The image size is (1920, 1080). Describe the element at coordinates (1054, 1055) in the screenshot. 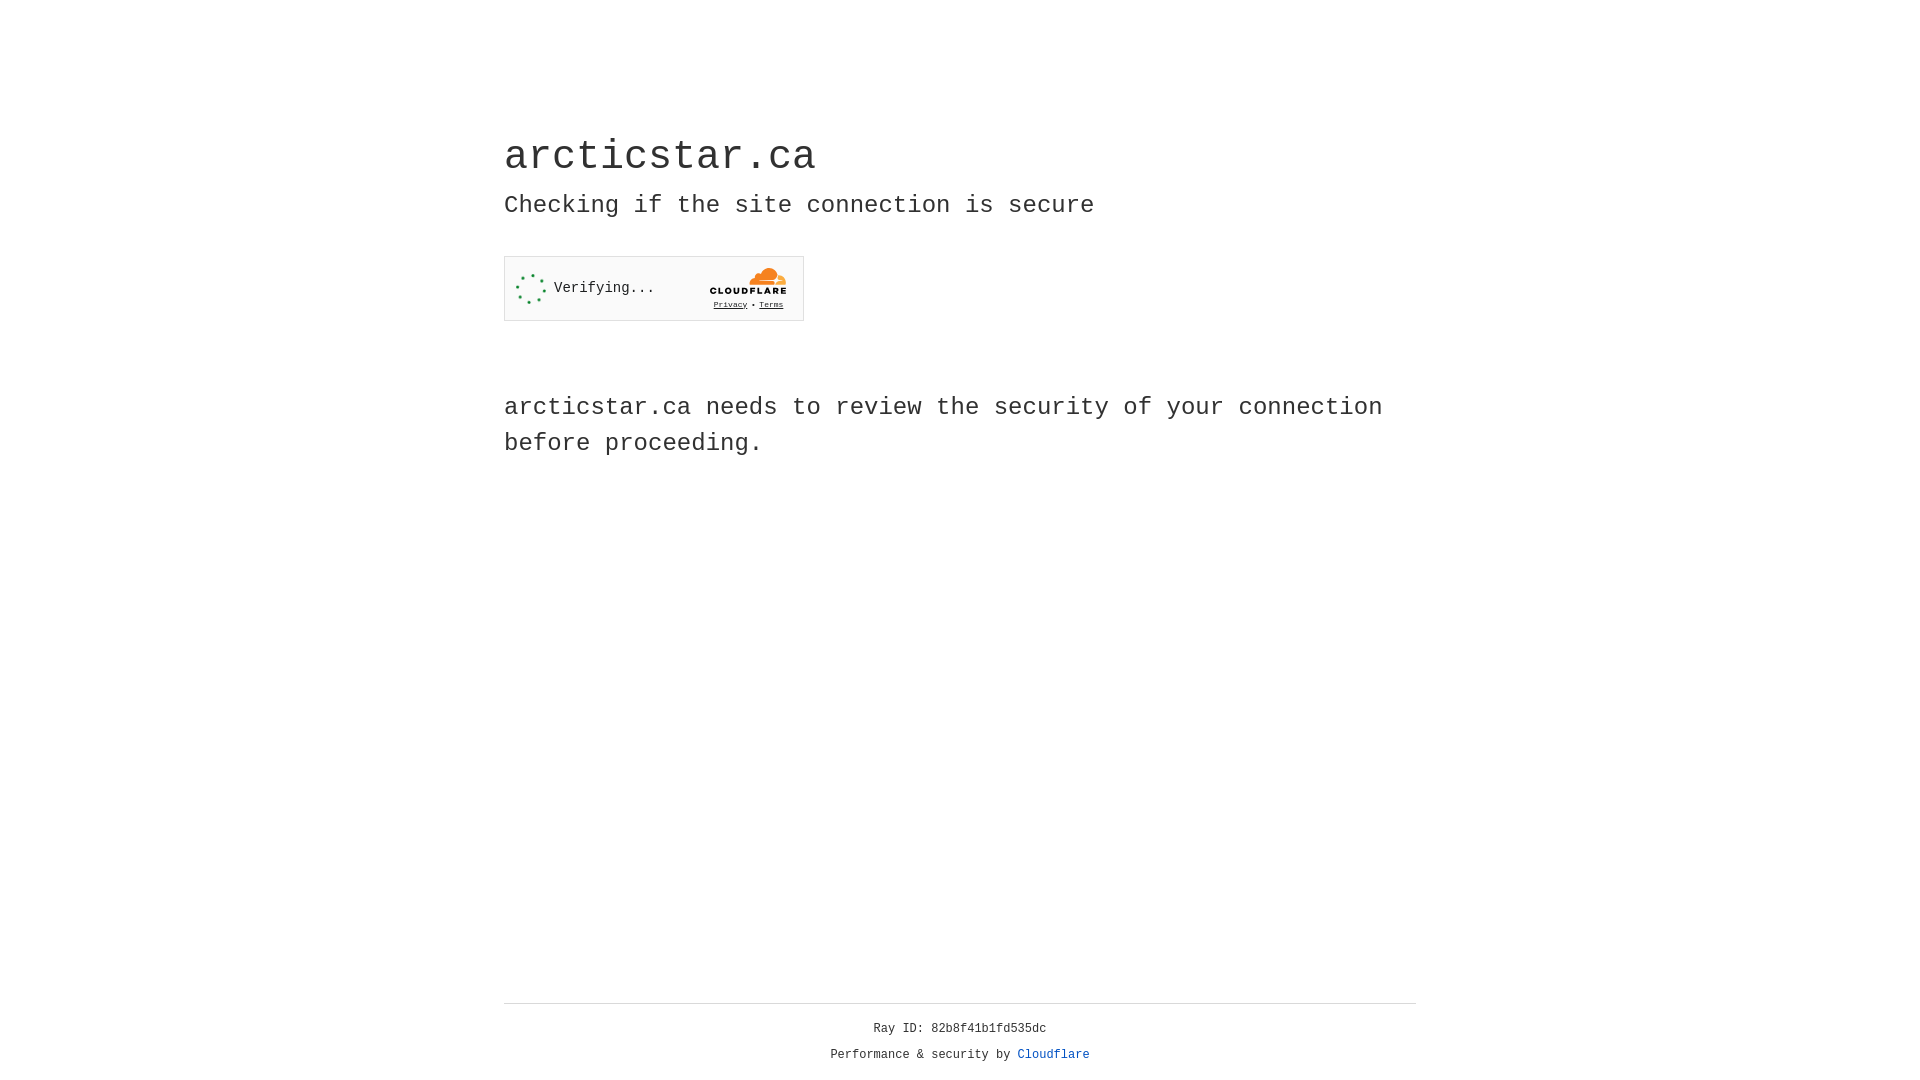

I see `Cloudflare` at that location.